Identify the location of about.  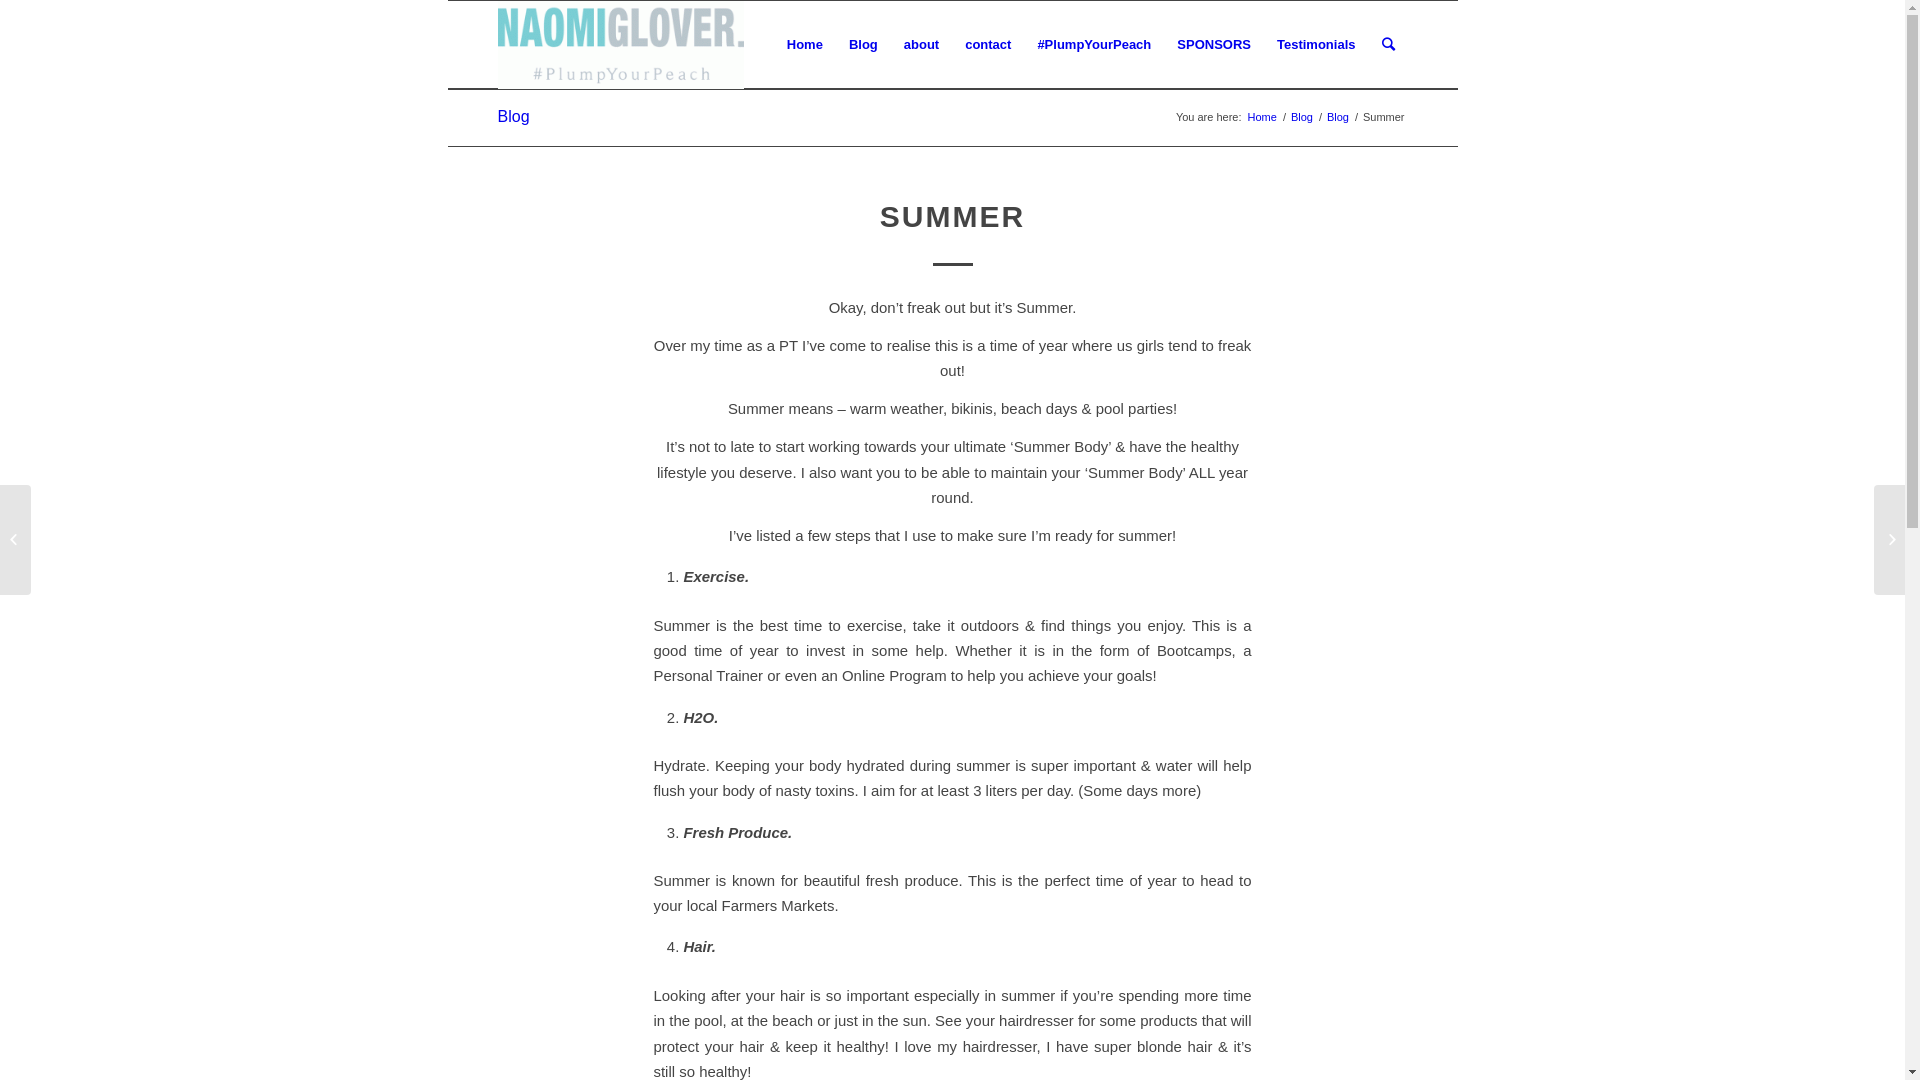
(922, 45).